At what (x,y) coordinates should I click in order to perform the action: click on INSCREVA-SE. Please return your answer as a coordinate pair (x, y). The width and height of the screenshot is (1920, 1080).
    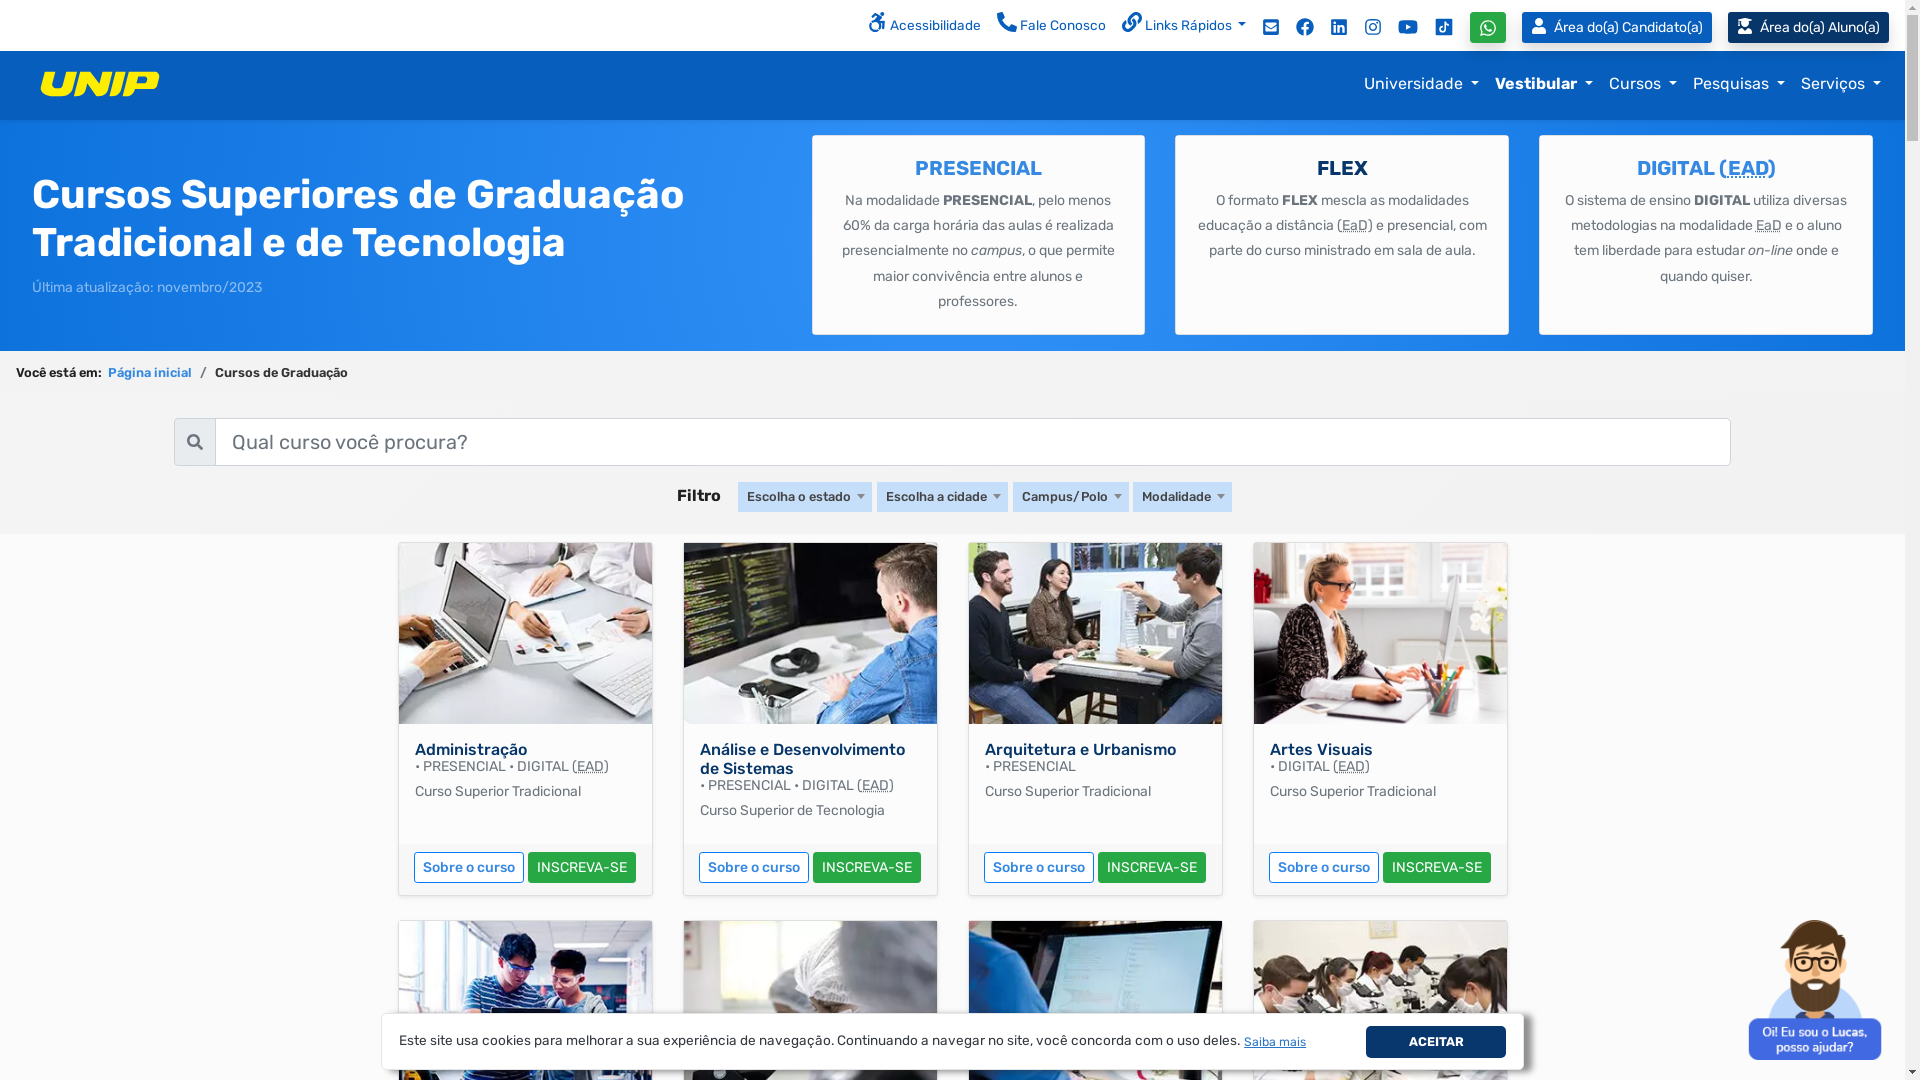
    Looking at the image, I should click on (867, 867).